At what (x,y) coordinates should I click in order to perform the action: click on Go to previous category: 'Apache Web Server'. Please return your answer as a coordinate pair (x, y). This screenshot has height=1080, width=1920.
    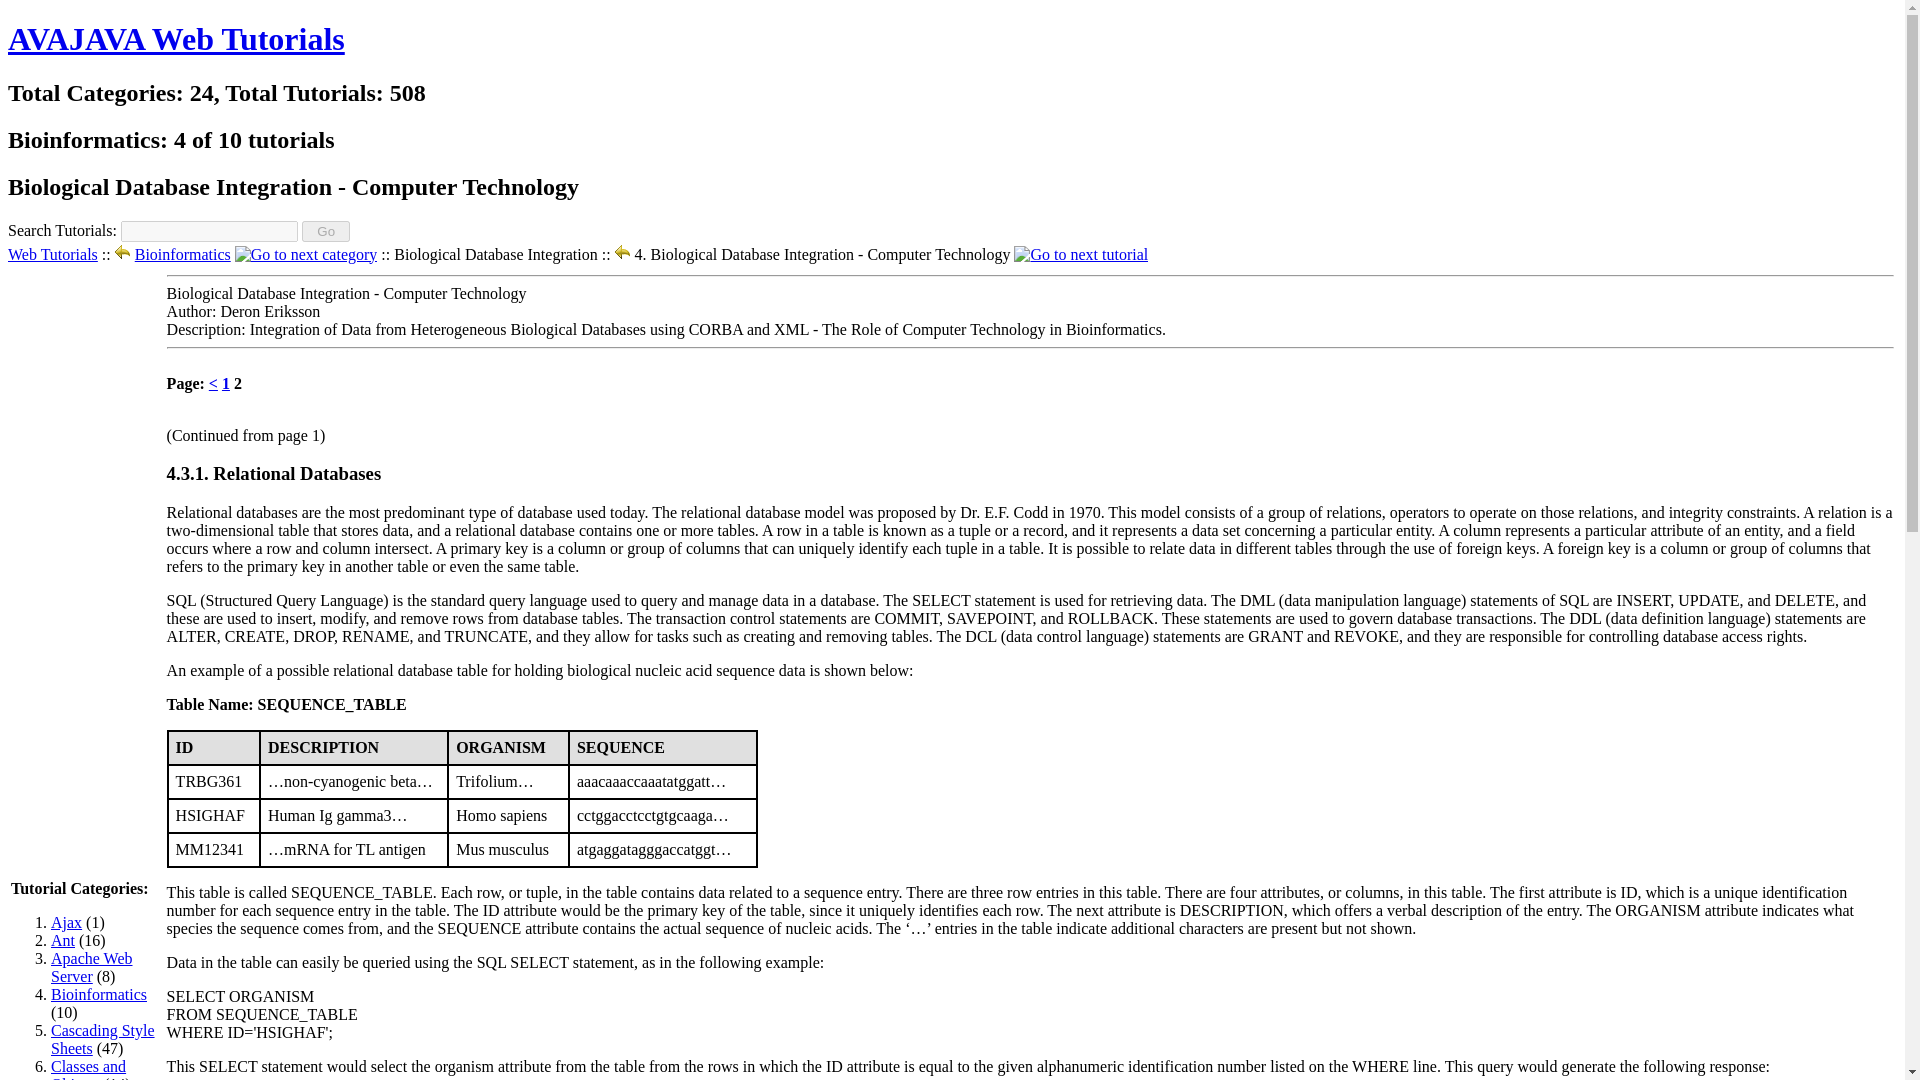
    Looking at the image, I should click on (122, 254).